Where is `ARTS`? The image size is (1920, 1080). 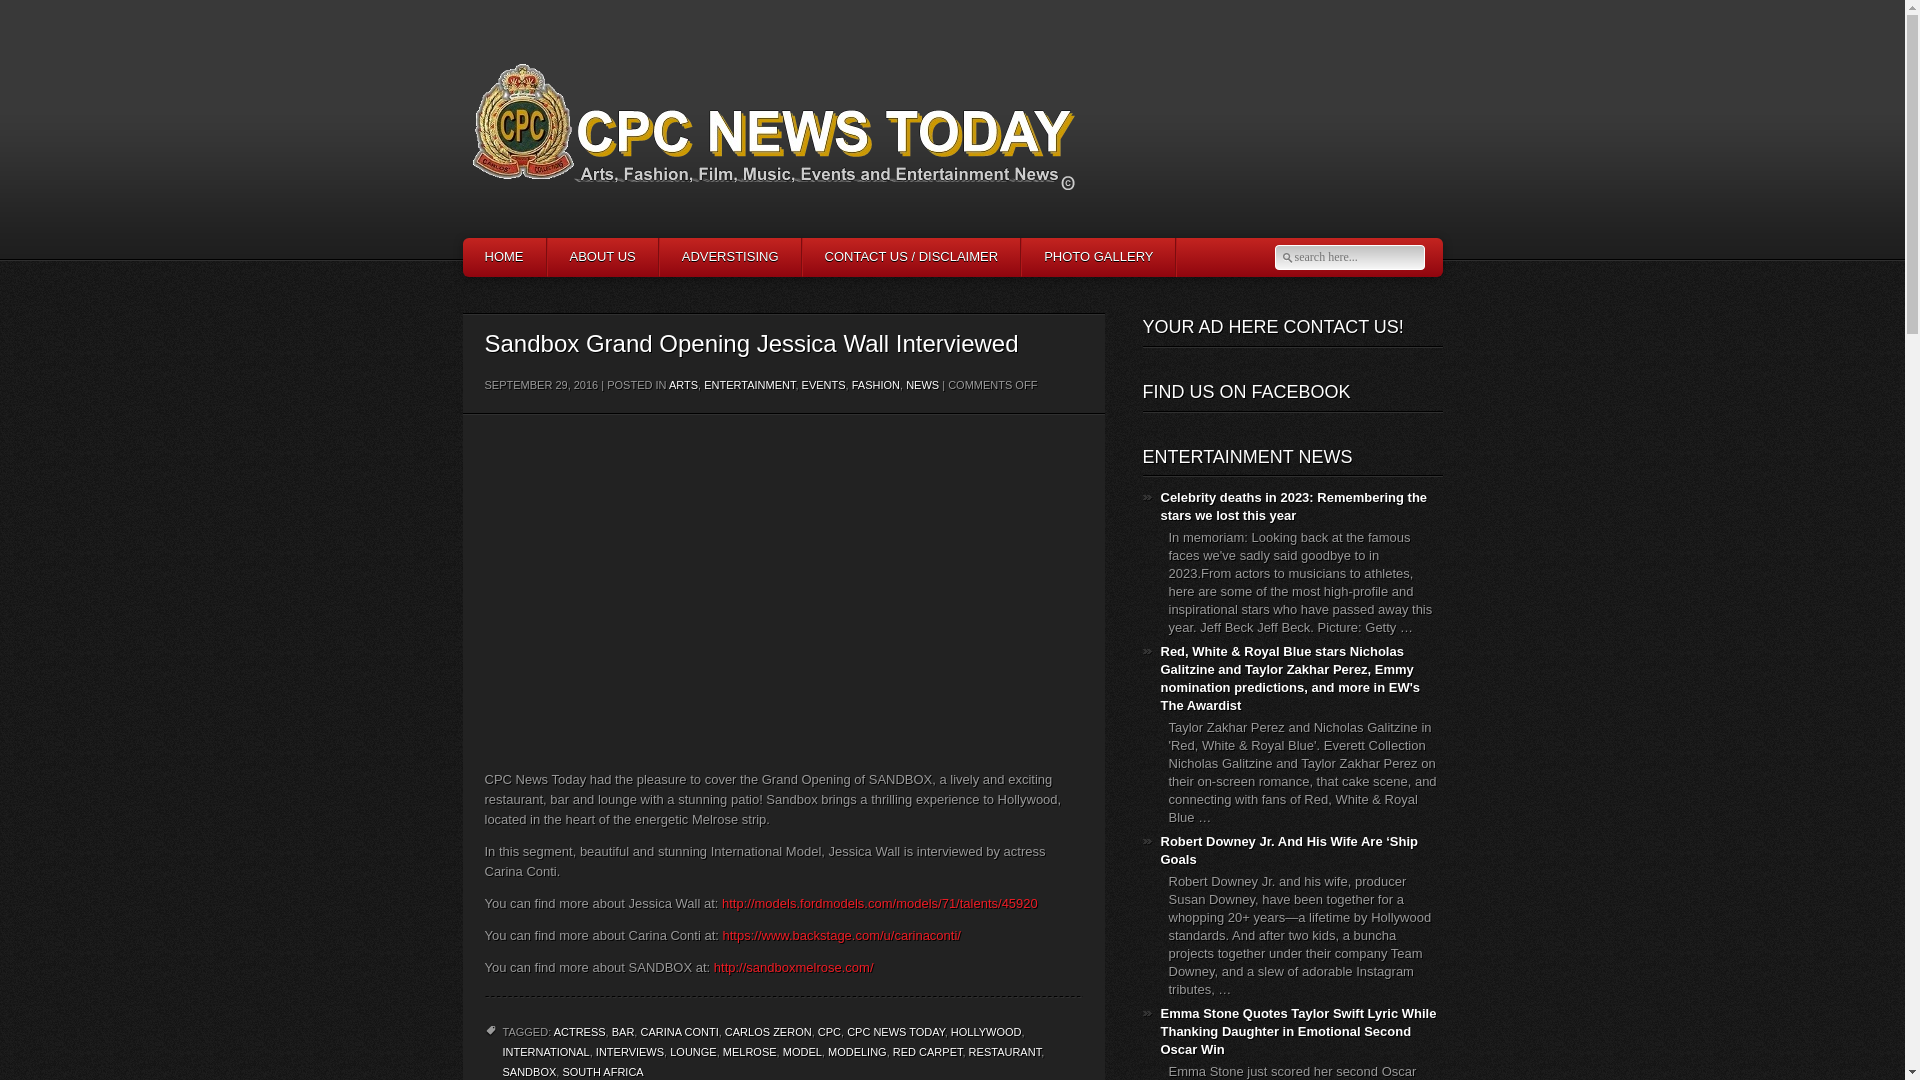 ARTS is located at coordinates (683, 386).